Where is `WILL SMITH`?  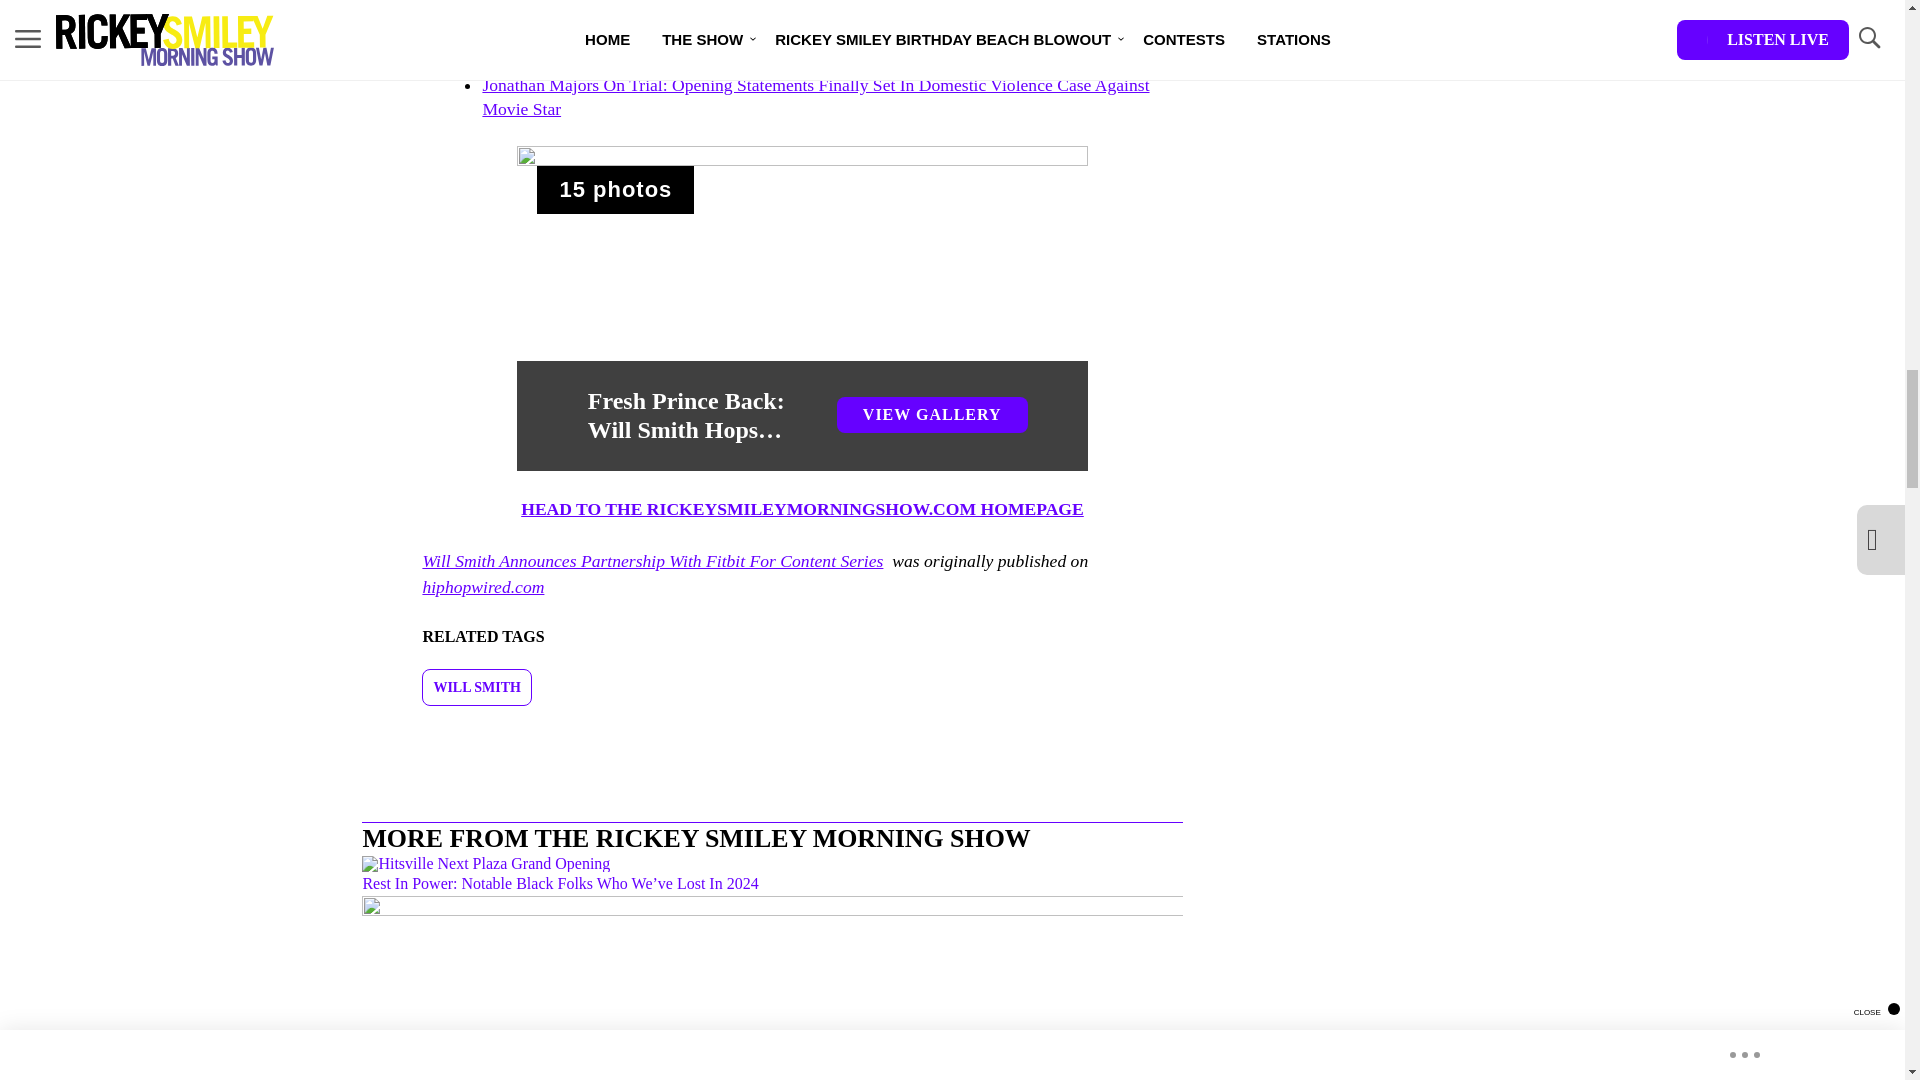
WILL SMITH is located at coordinates (476, 687).